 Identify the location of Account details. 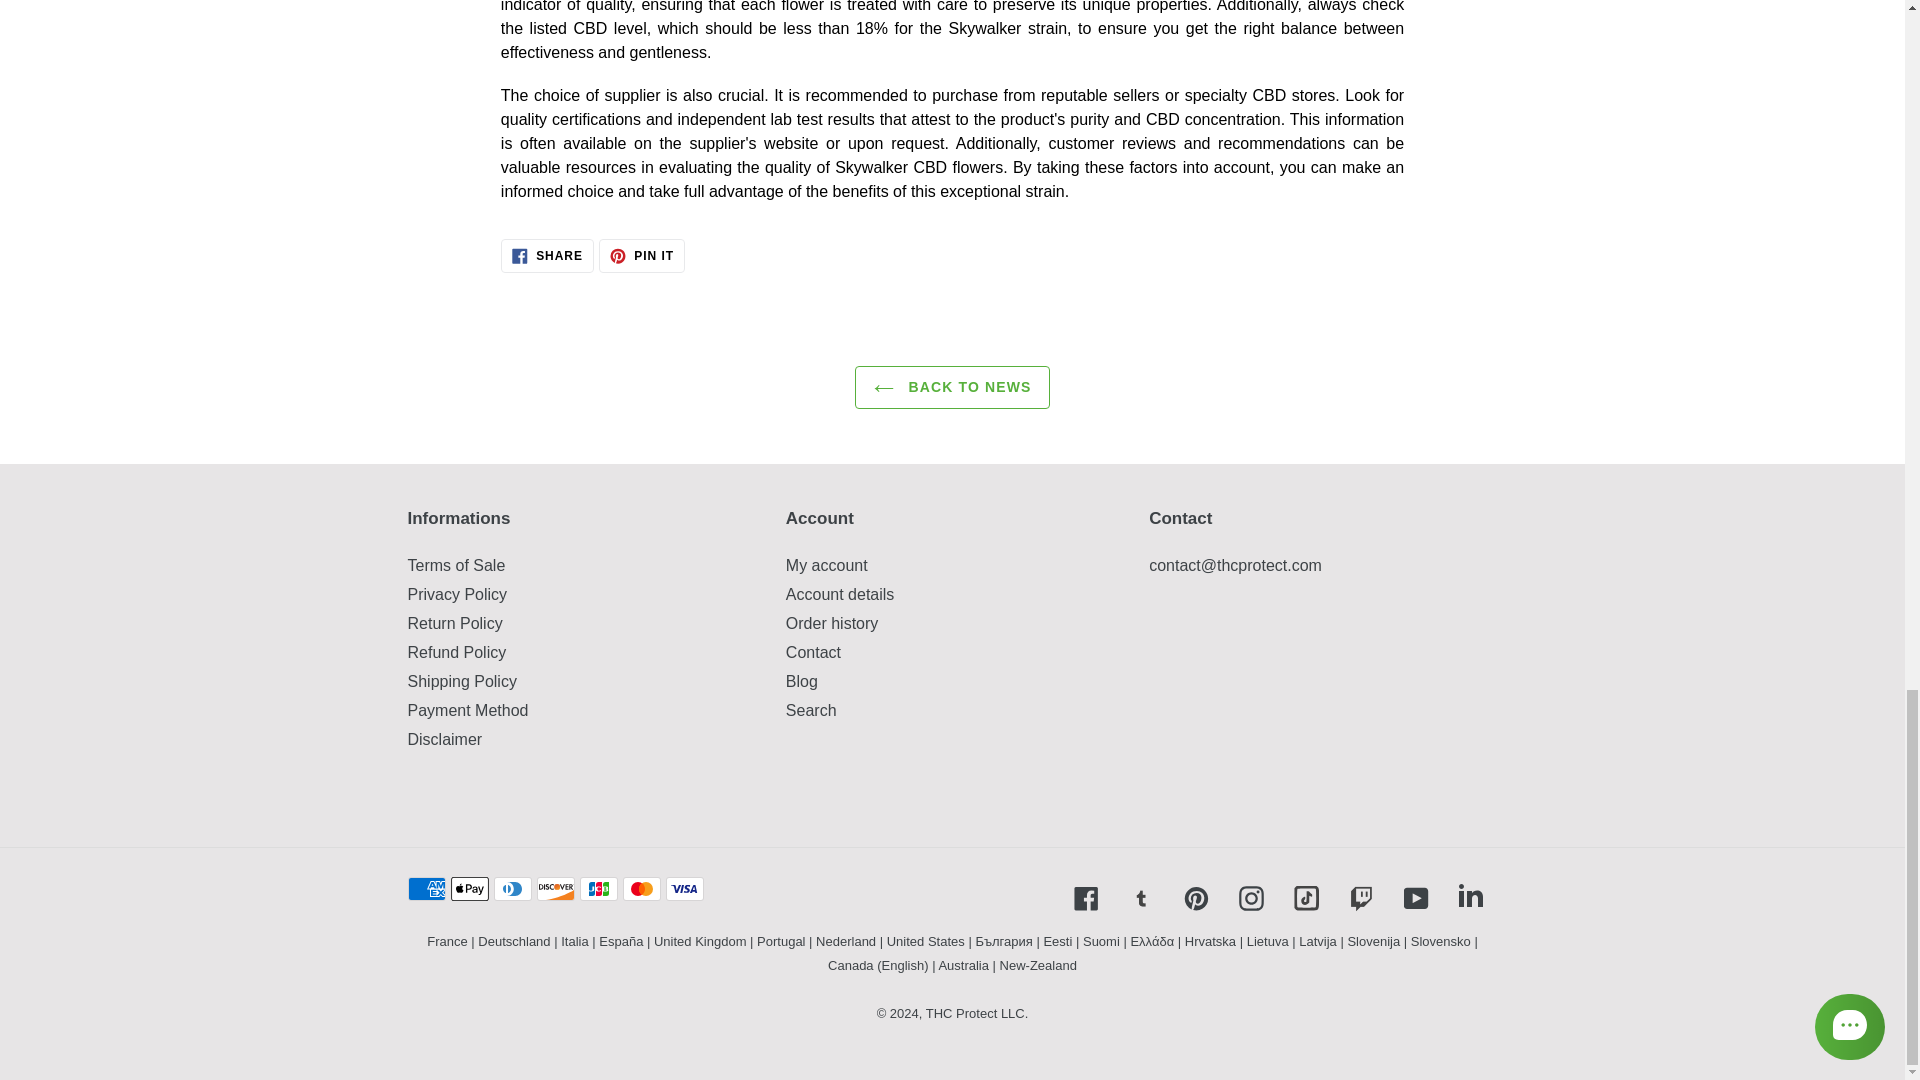
(840, 594).